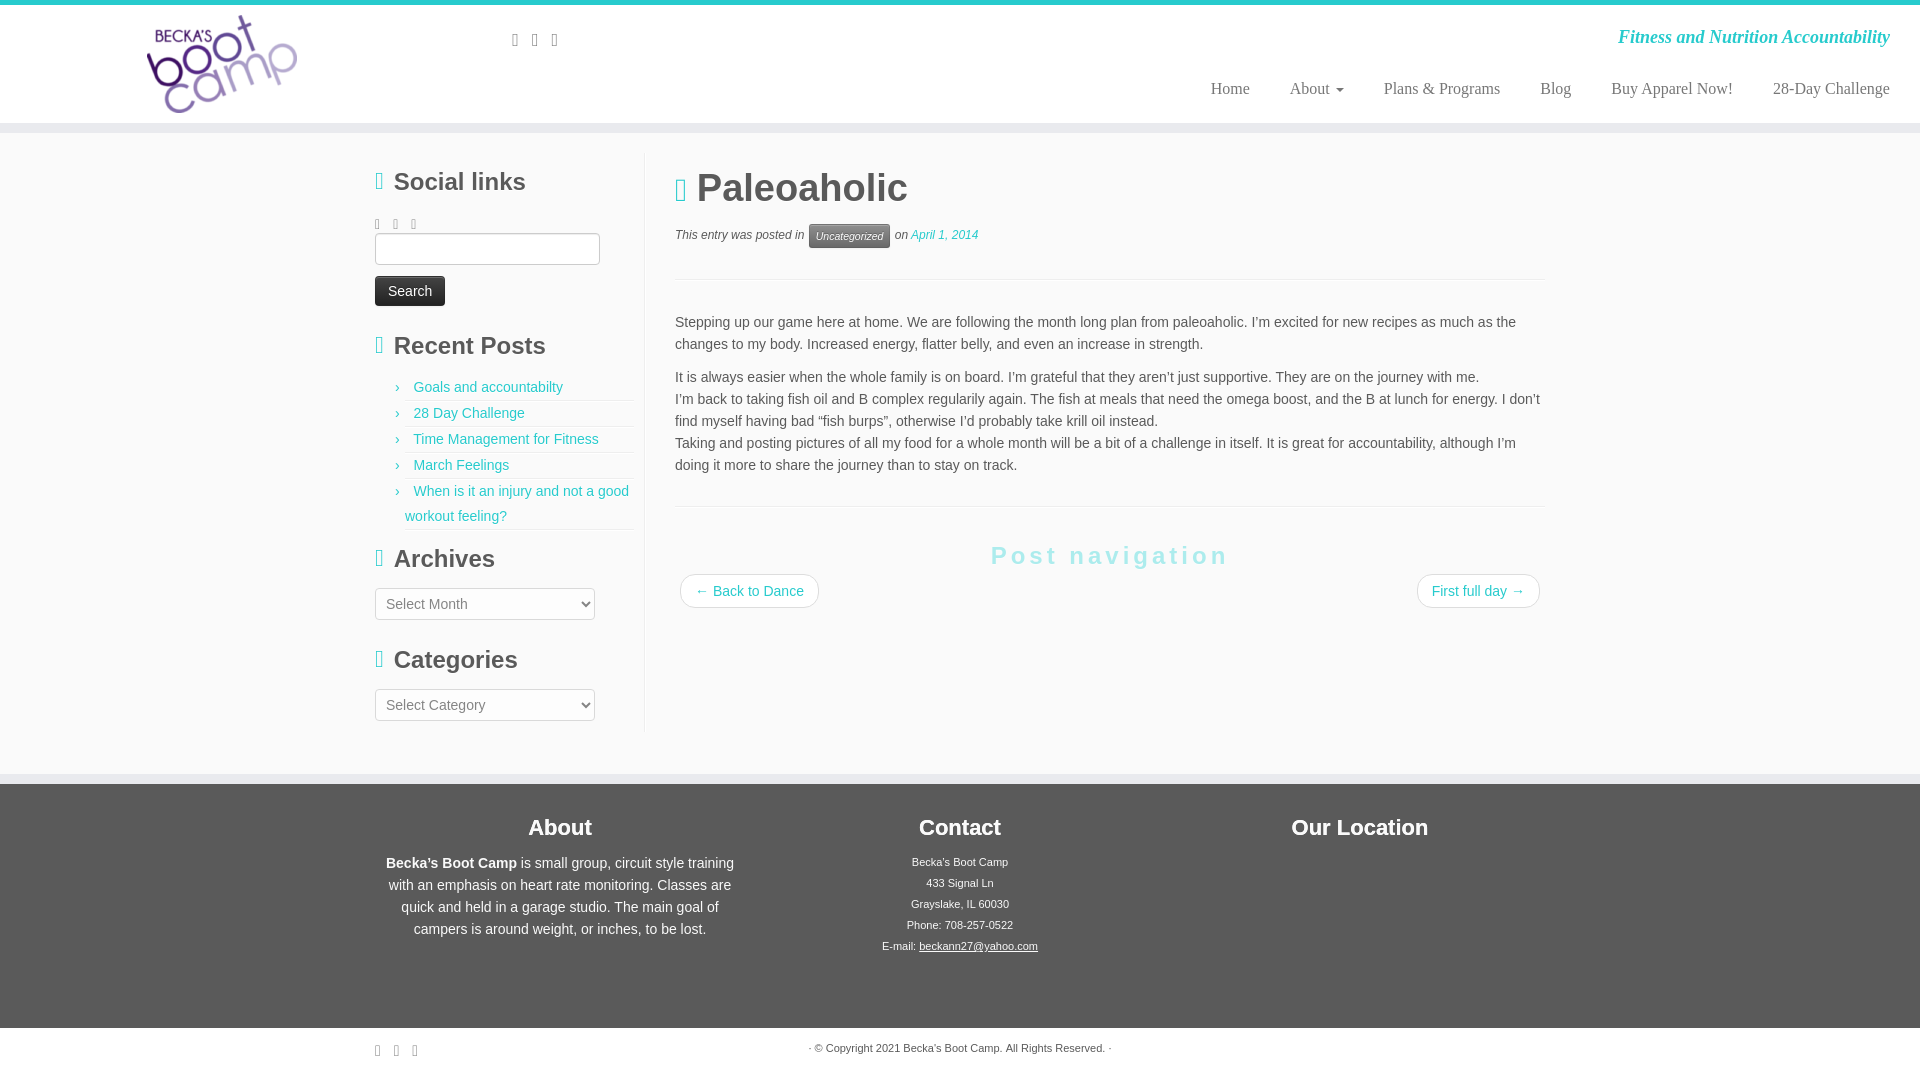 This screenshot has height=1080, width=1920. What do you see at coordinates (1316, 88) in the screenshot?
I see `About` at bounding box center [1316, 88].